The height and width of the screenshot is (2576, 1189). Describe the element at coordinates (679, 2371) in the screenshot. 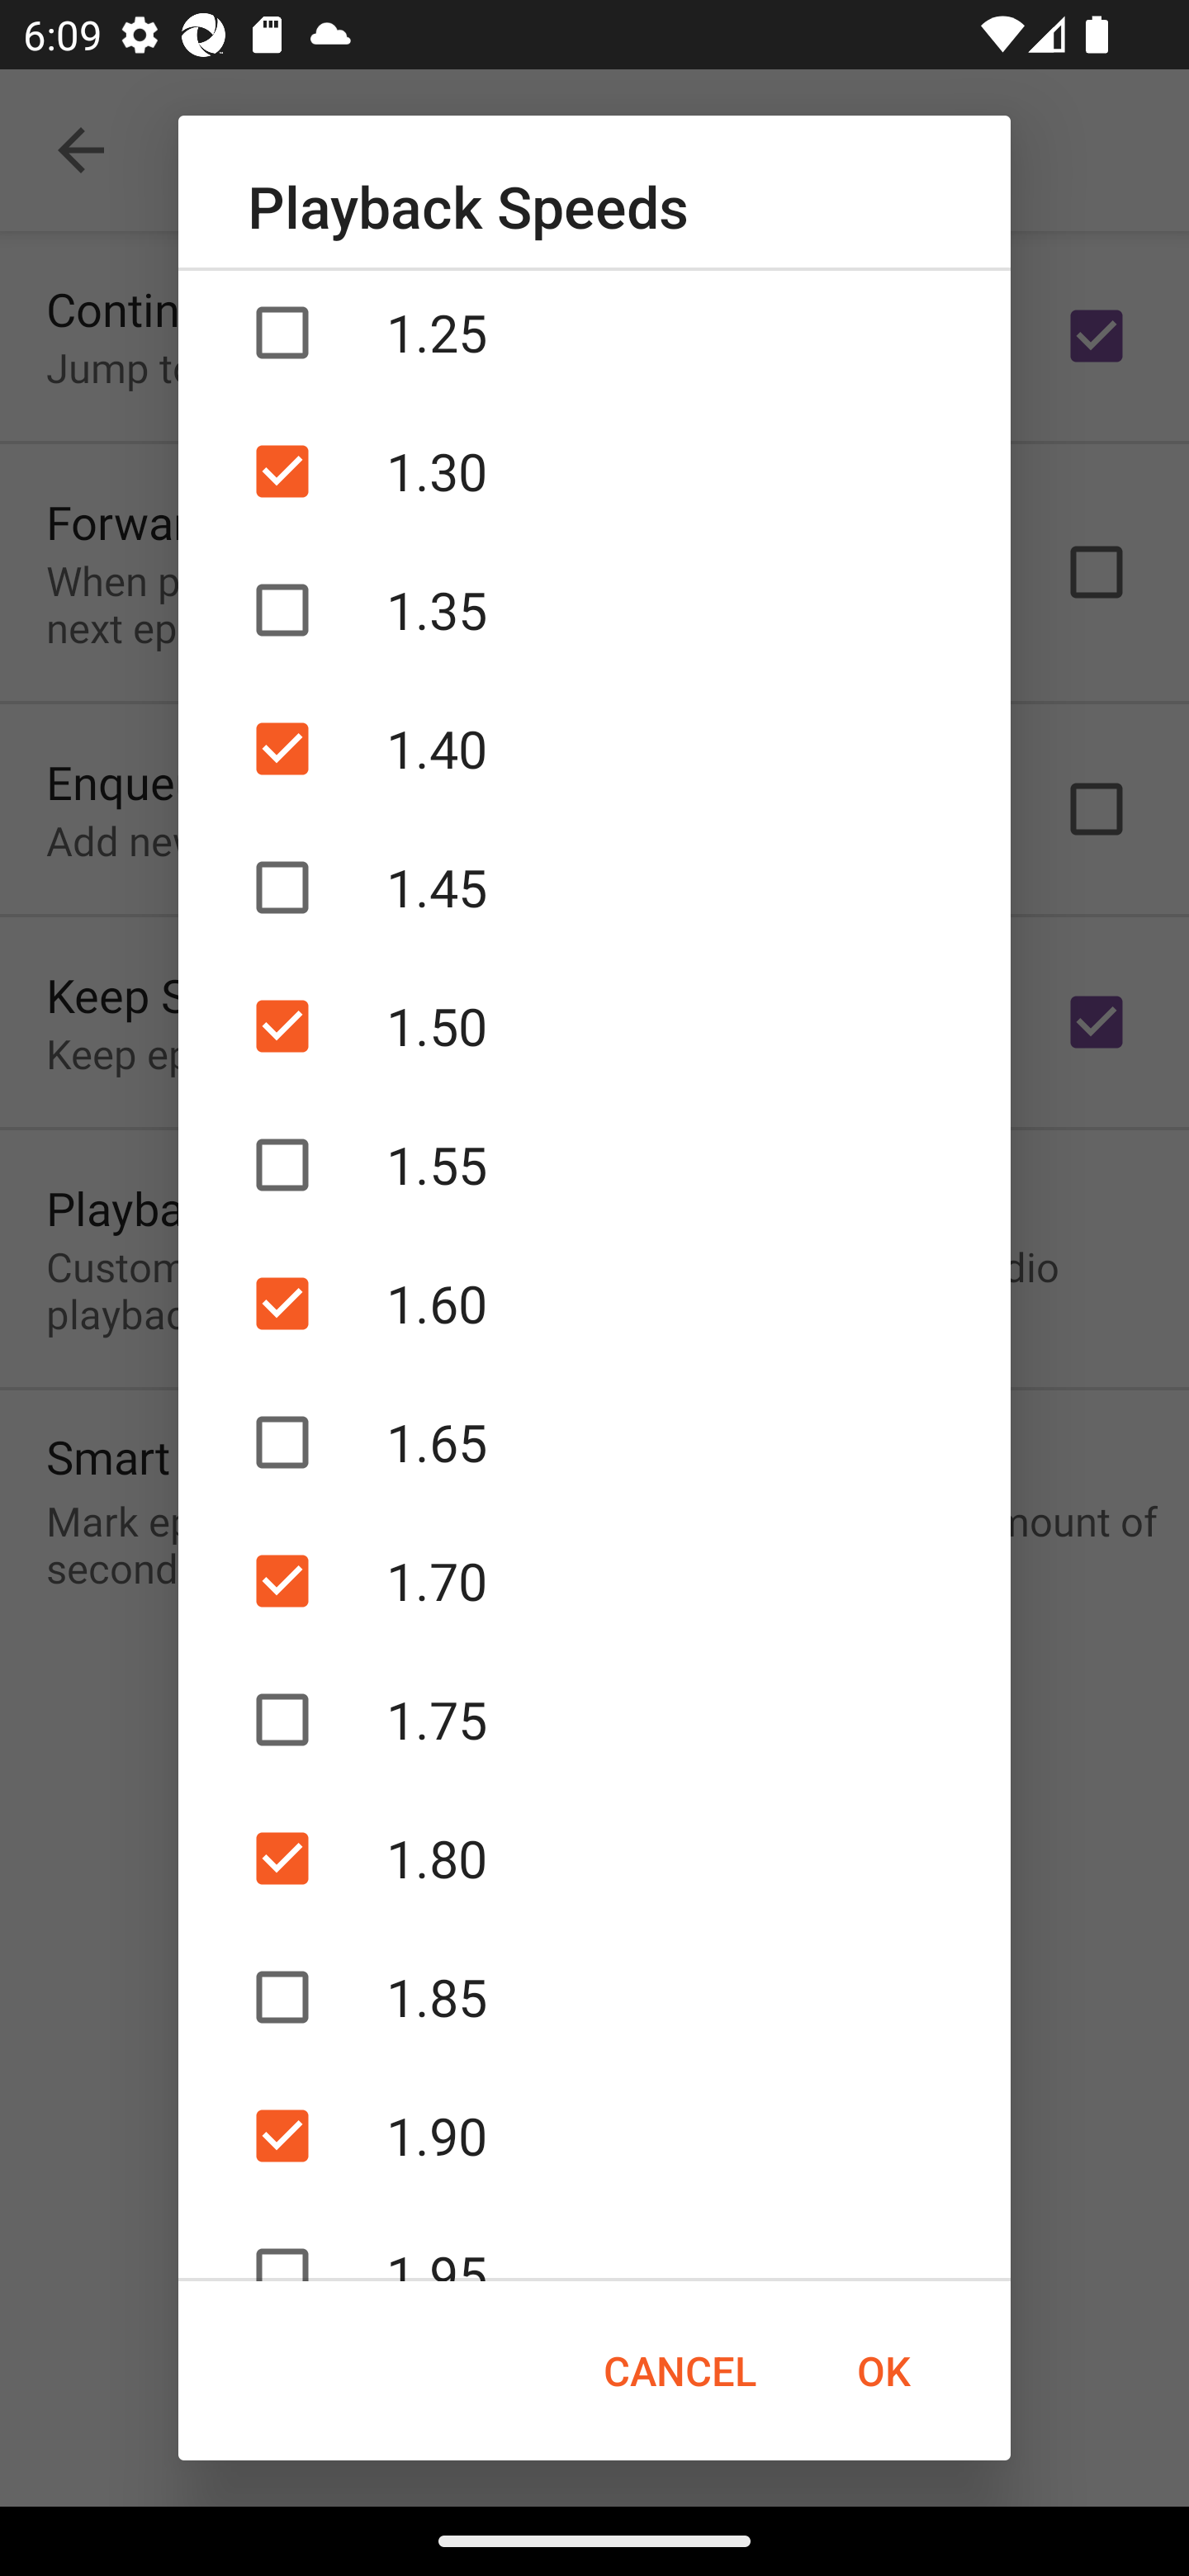

I see `CANCEL` at that location.